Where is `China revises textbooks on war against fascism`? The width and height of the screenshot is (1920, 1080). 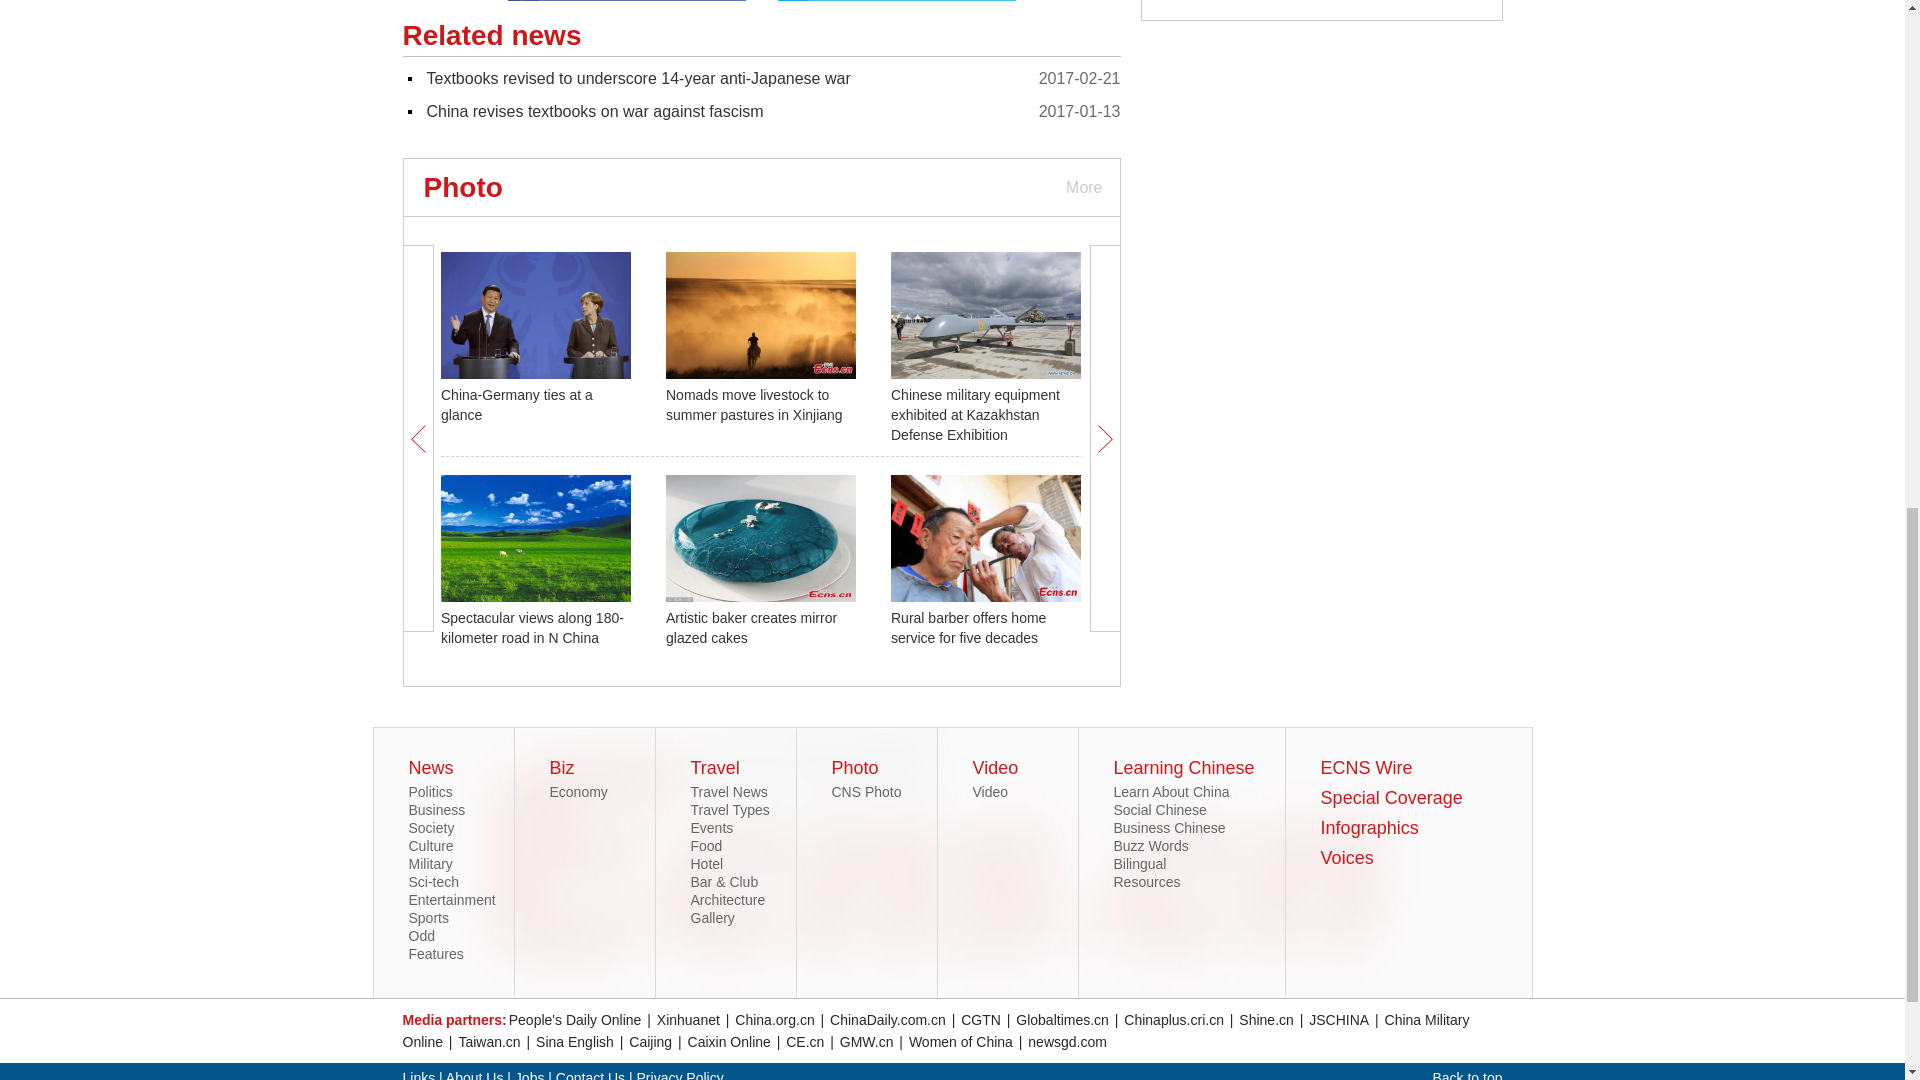
China revises textbooks on war against fascism is located at coordinates (594, 110).